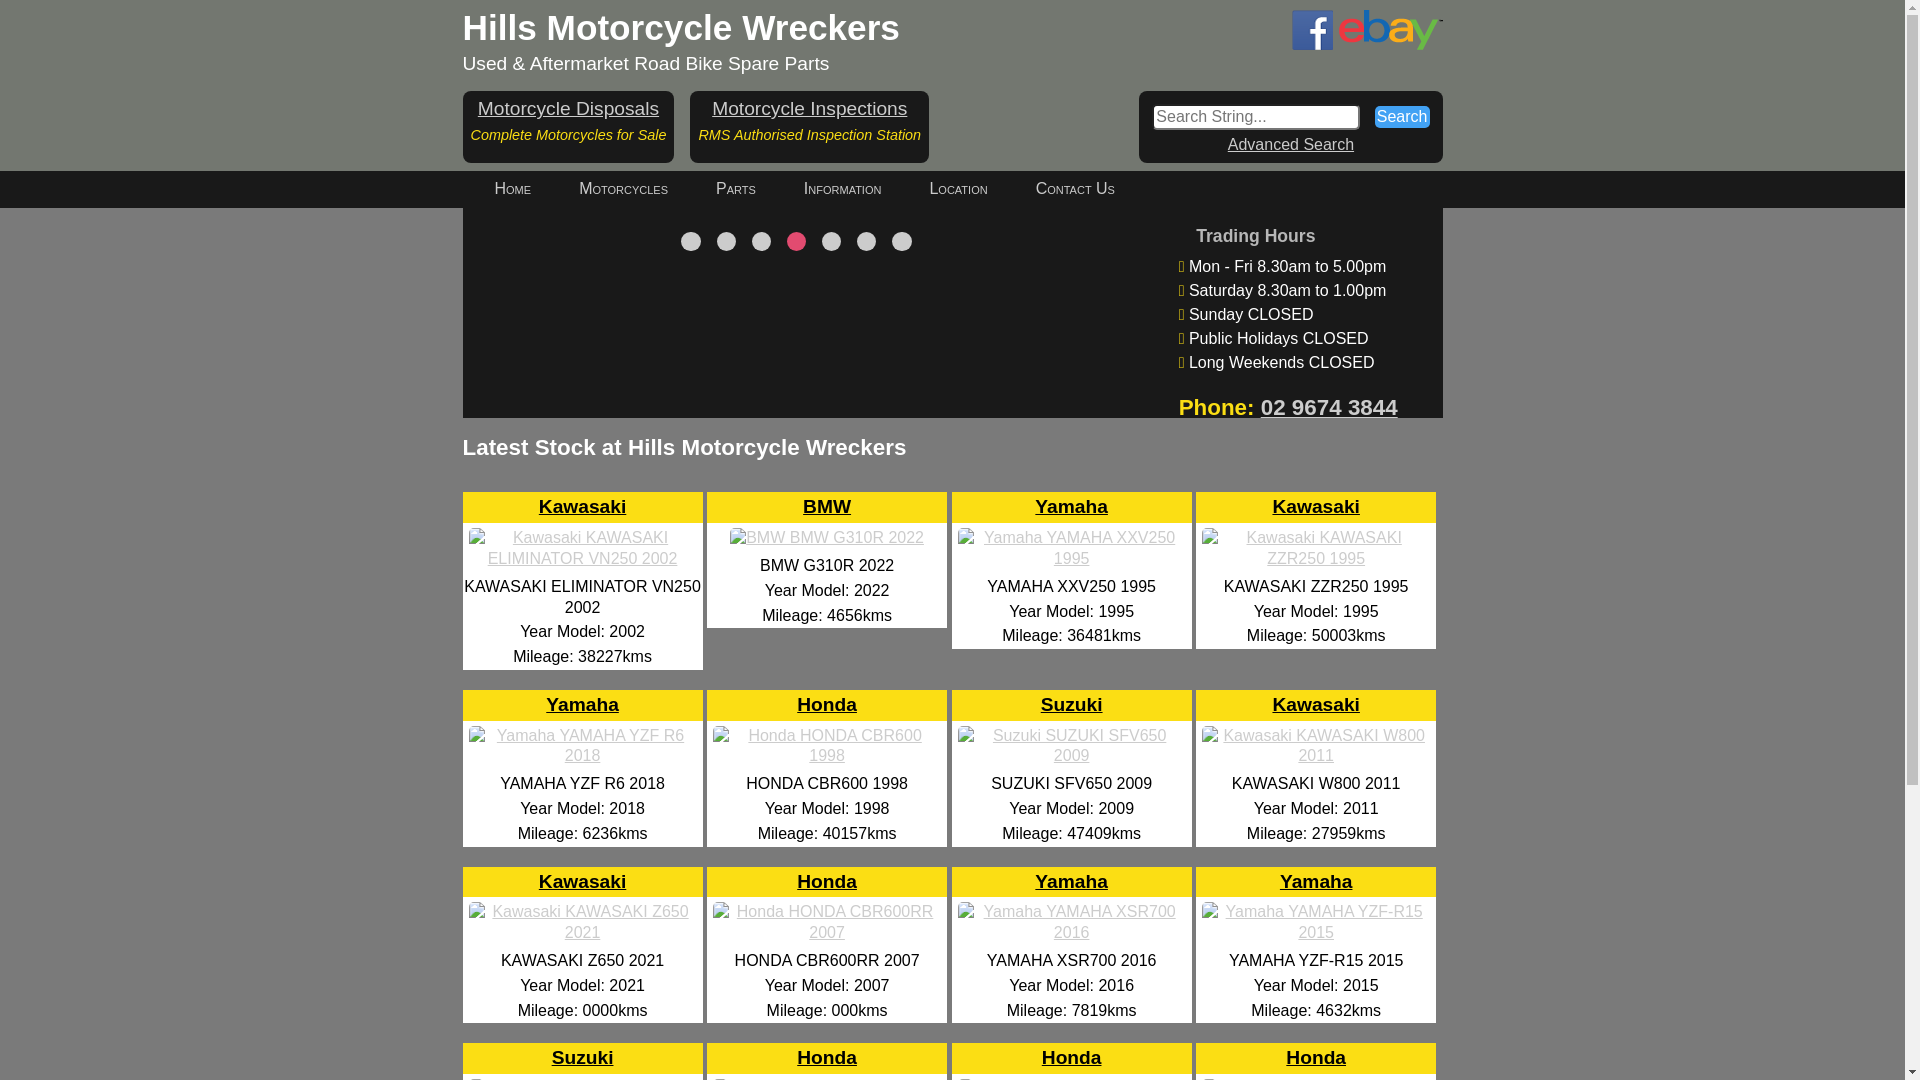 The image size is (1920, 1080). What do you see at coordinates (1316, 558) in the screenshot?
I see `Kawasaki KAWASAKI ZZR250  1995` at bounding box center [1316, 558].